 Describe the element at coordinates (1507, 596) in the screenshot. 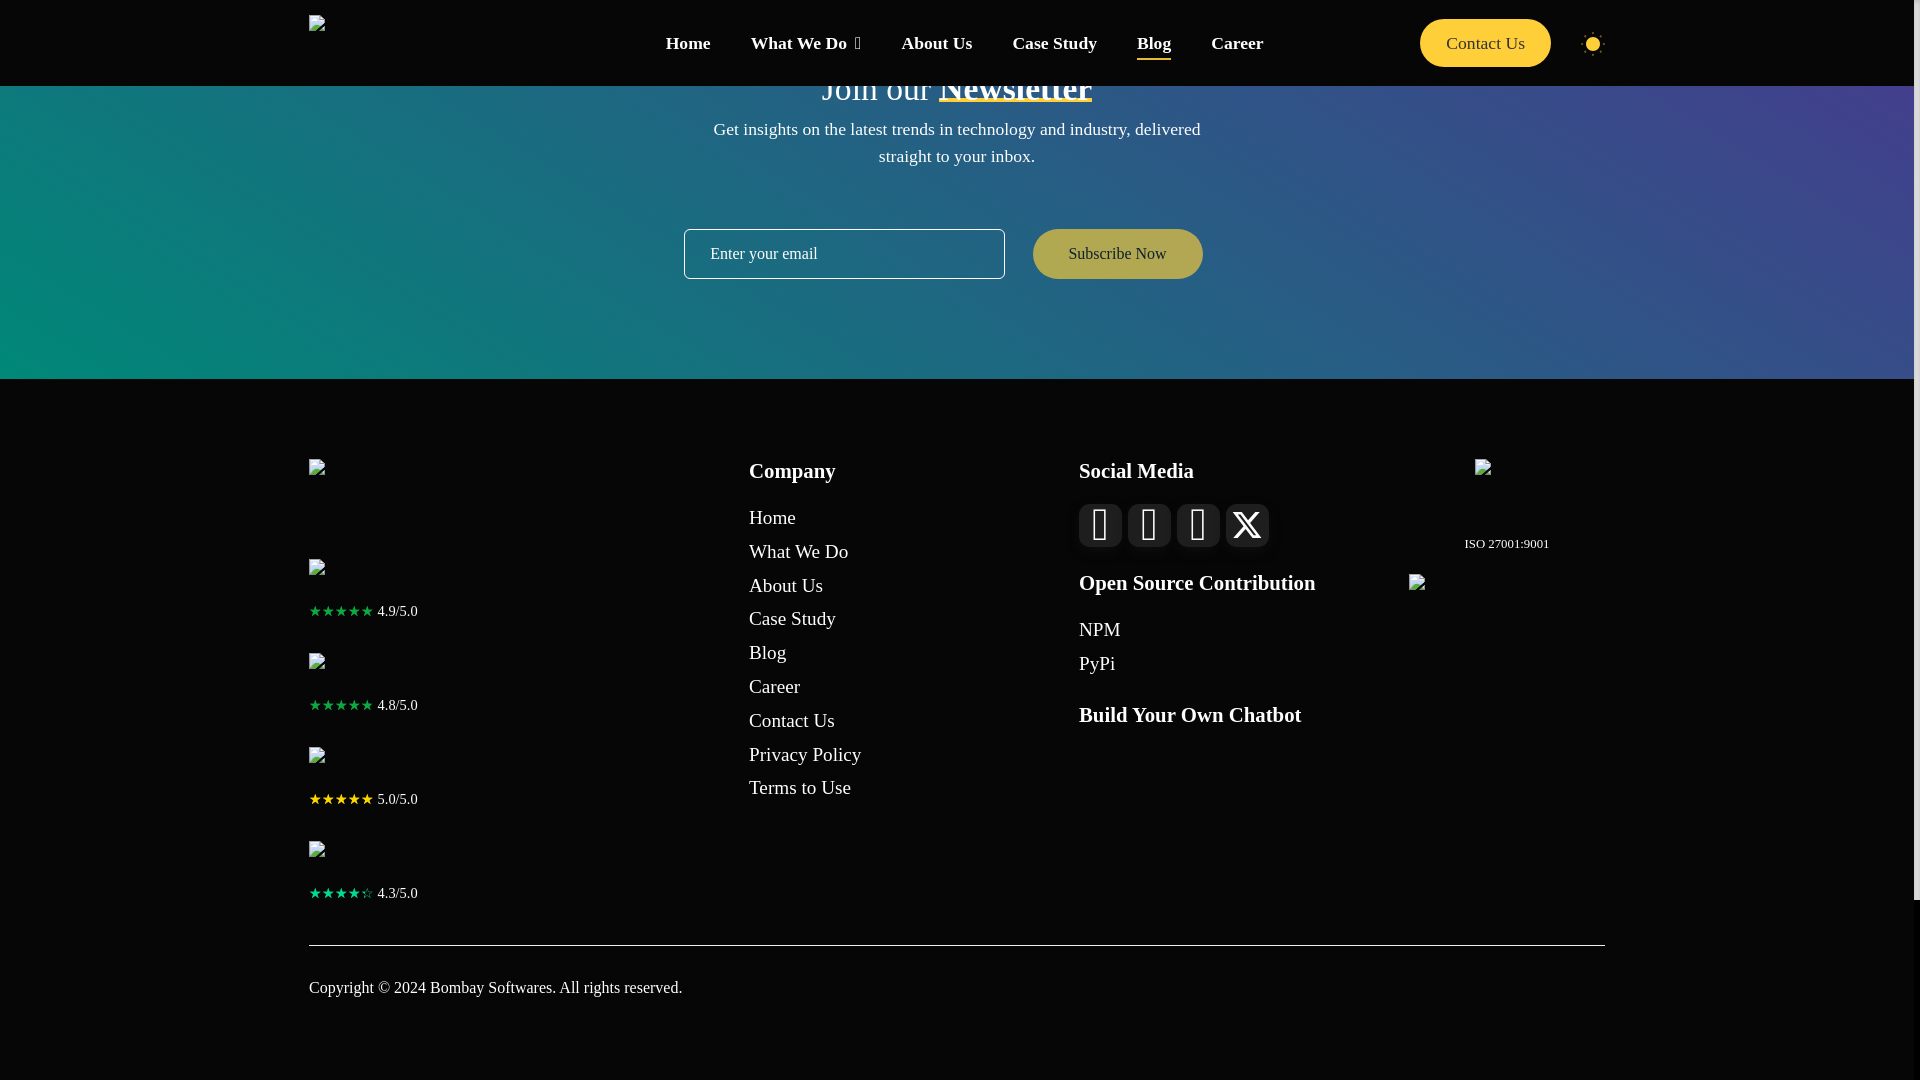

I see `DMCA.com Protection Status` at that location.